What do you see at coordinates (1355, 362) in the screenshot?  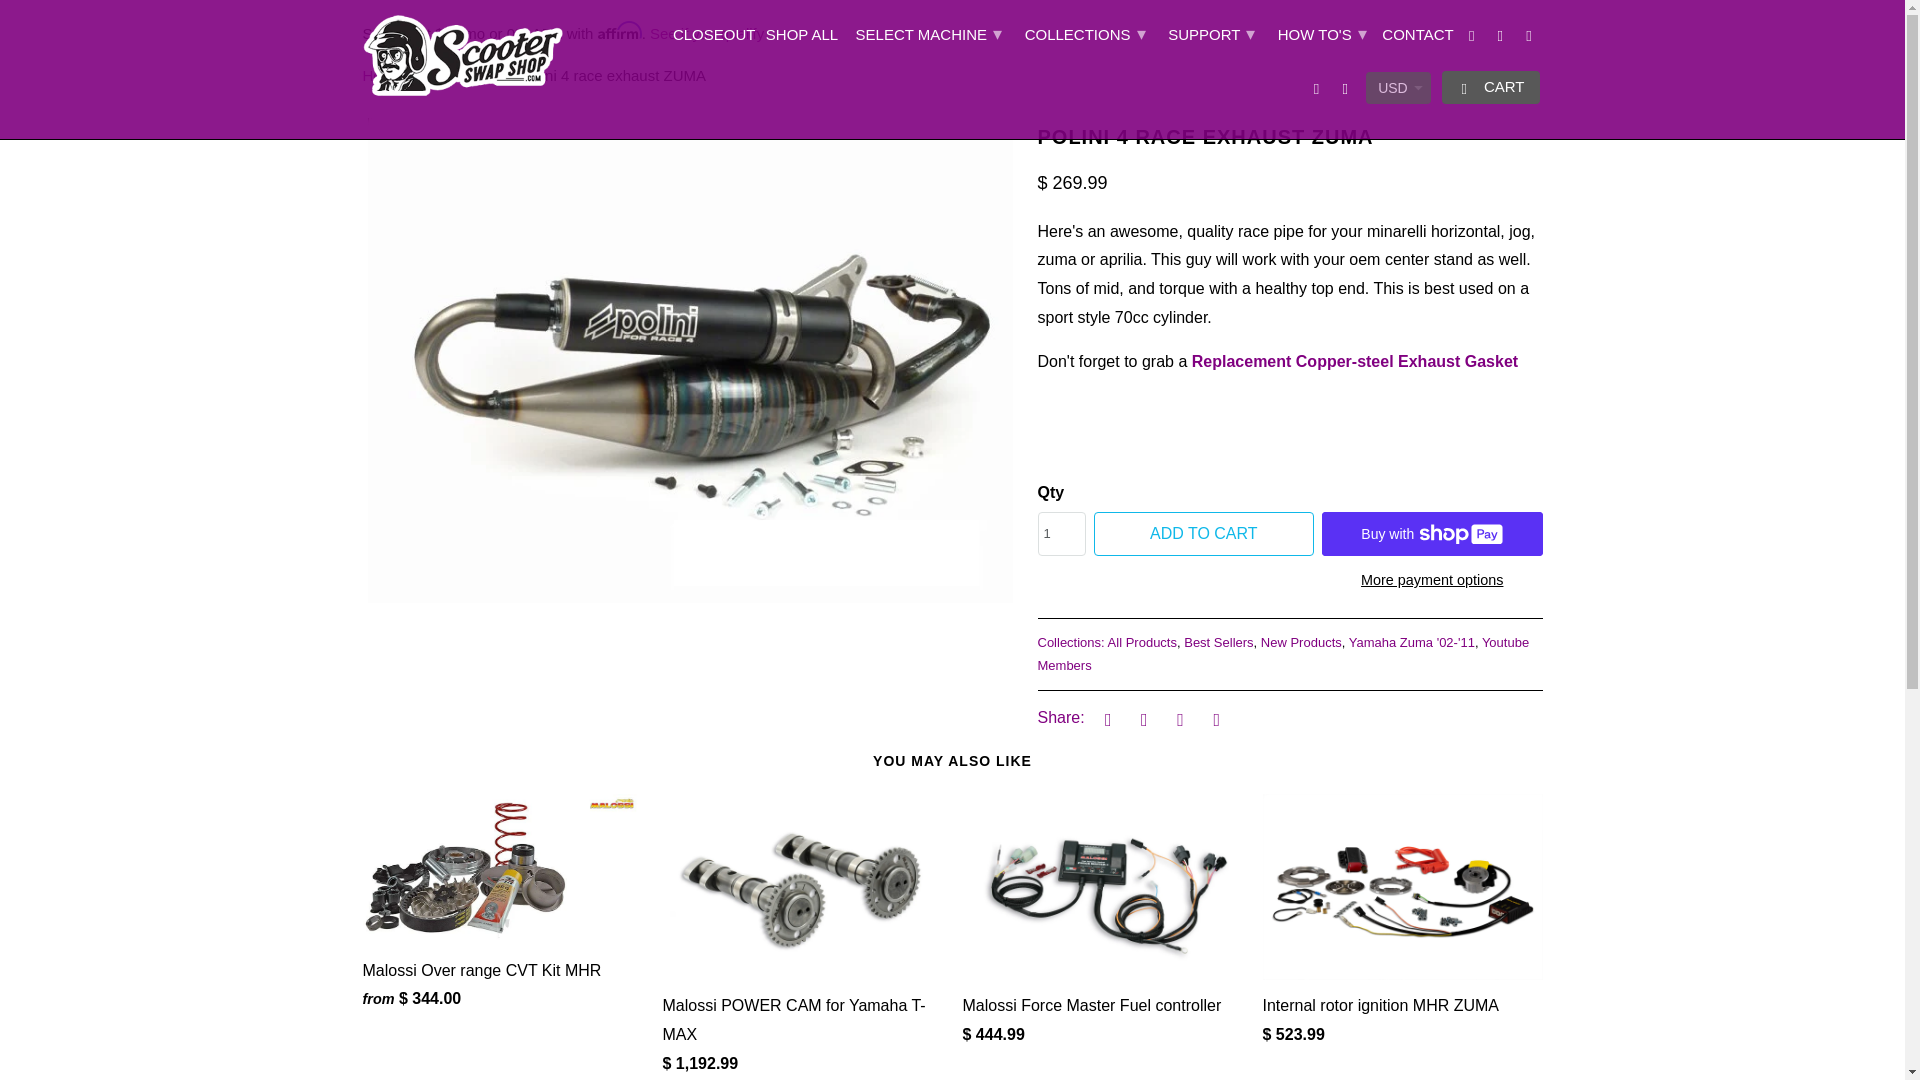 I see `exhaust gasket` at bounding box center [1355, 362].